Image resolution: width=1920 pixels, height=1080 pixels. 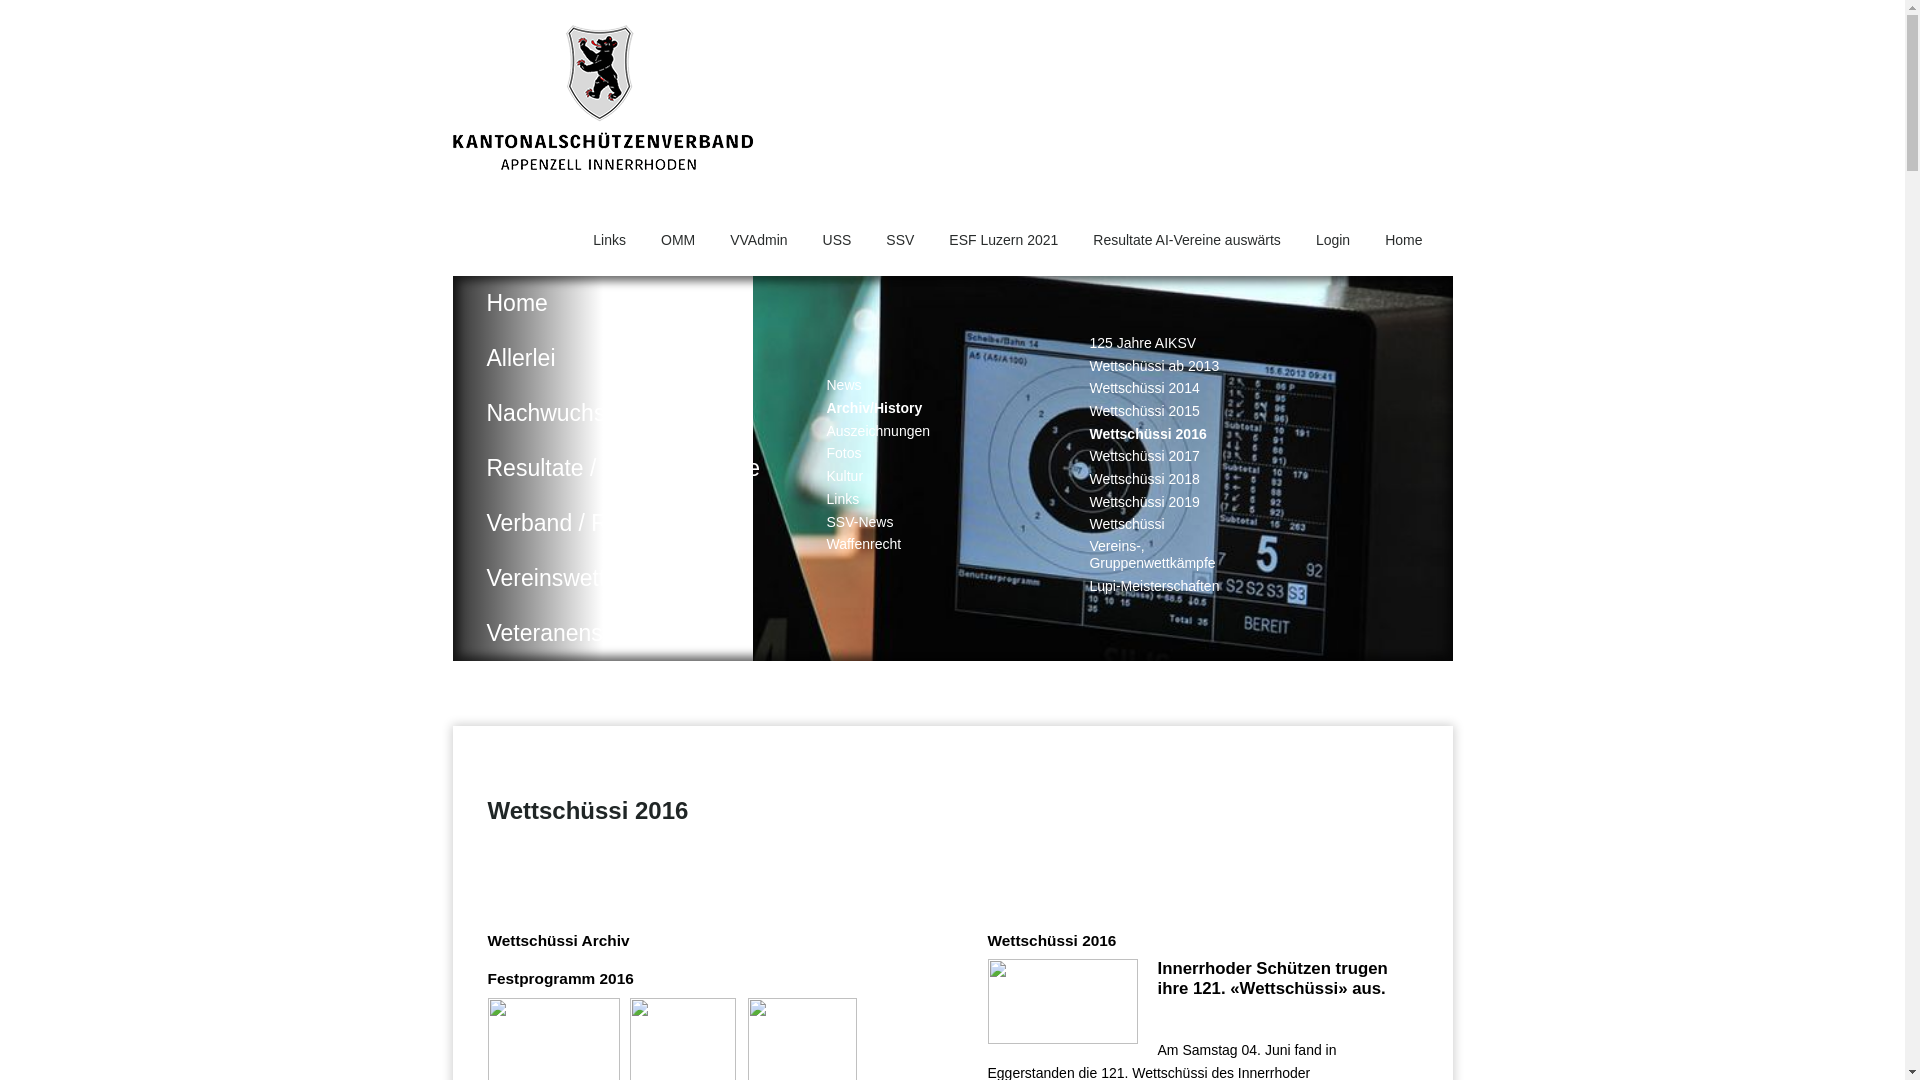 What do you see at coordinates (826, 500) in the screenshot?
I see `Links` at bounding box center [826, 500].